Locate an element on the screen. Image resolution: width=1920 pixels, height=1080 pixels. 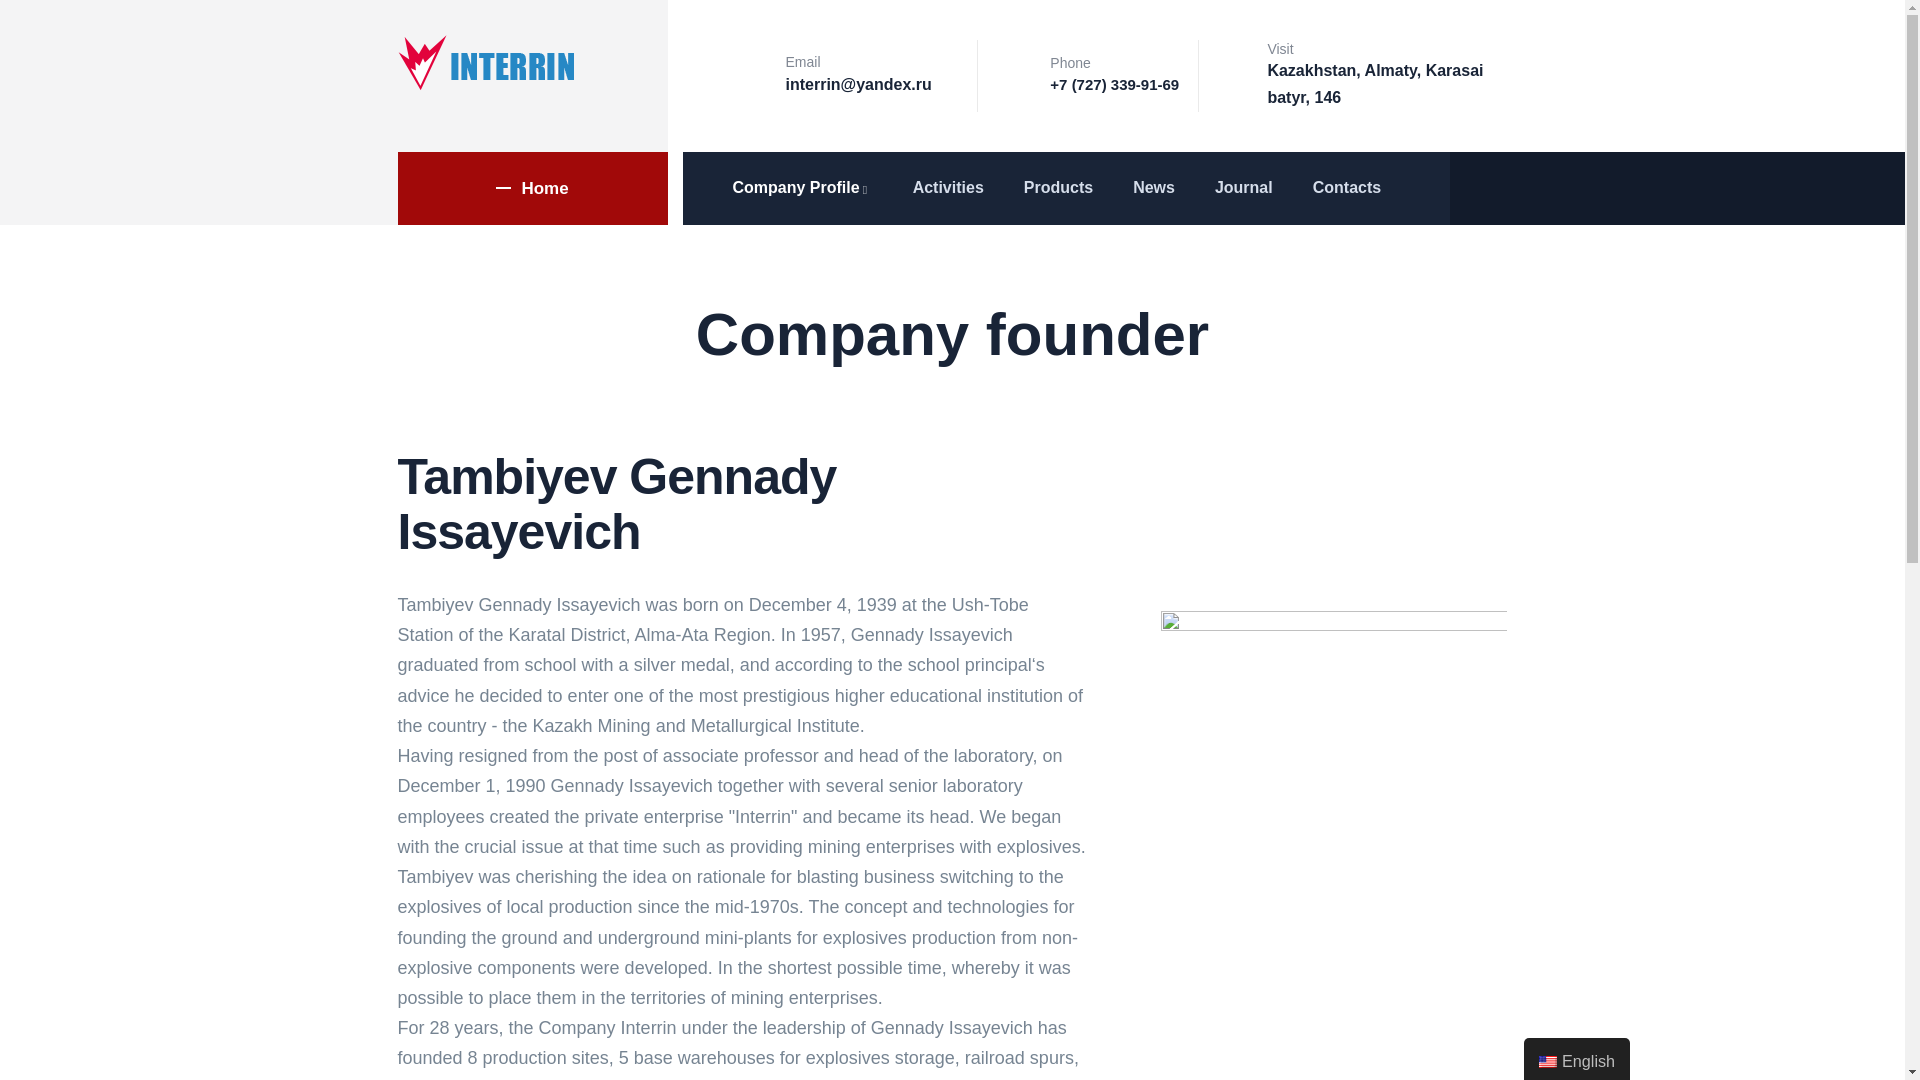
Activities is located at coordinates (948, 188).